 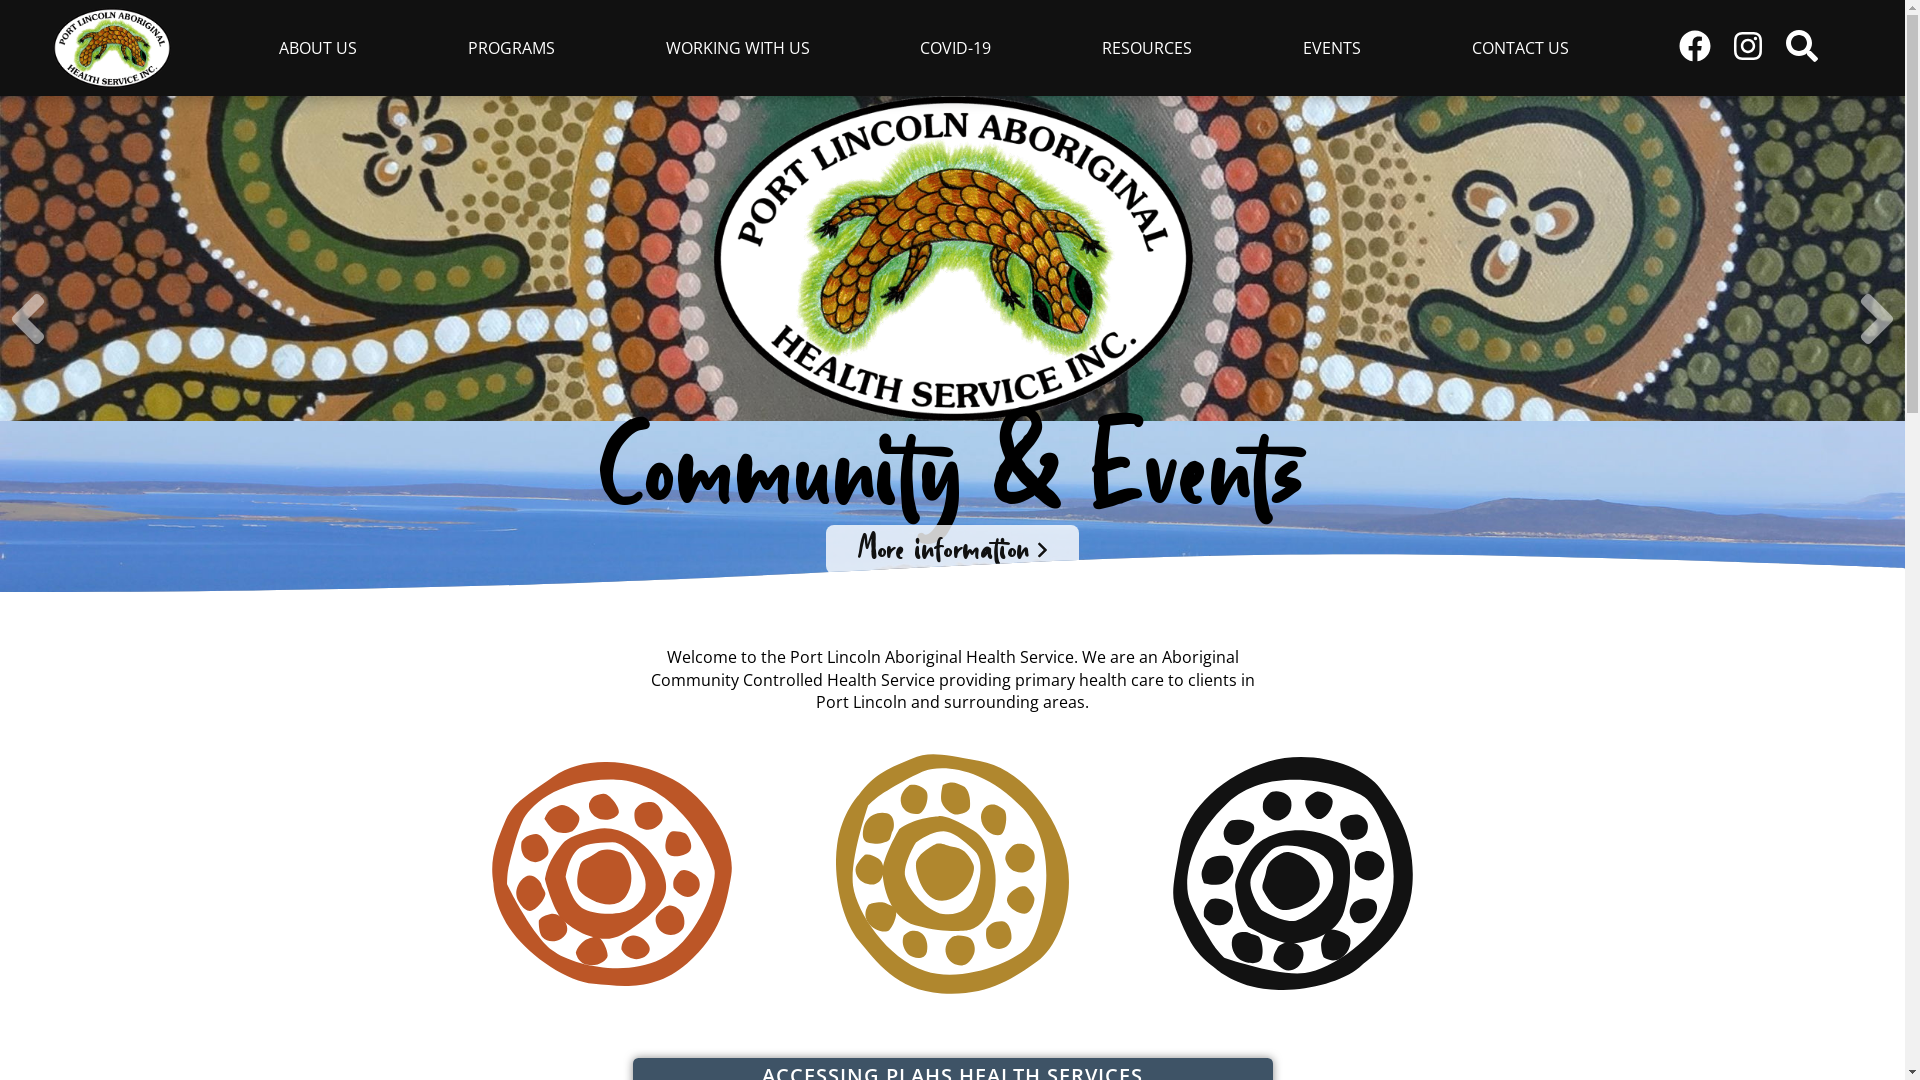 What do you see at coordinates (1293, 874) in the screenshot?
I see `Values` at bounding box center [1293, 874].